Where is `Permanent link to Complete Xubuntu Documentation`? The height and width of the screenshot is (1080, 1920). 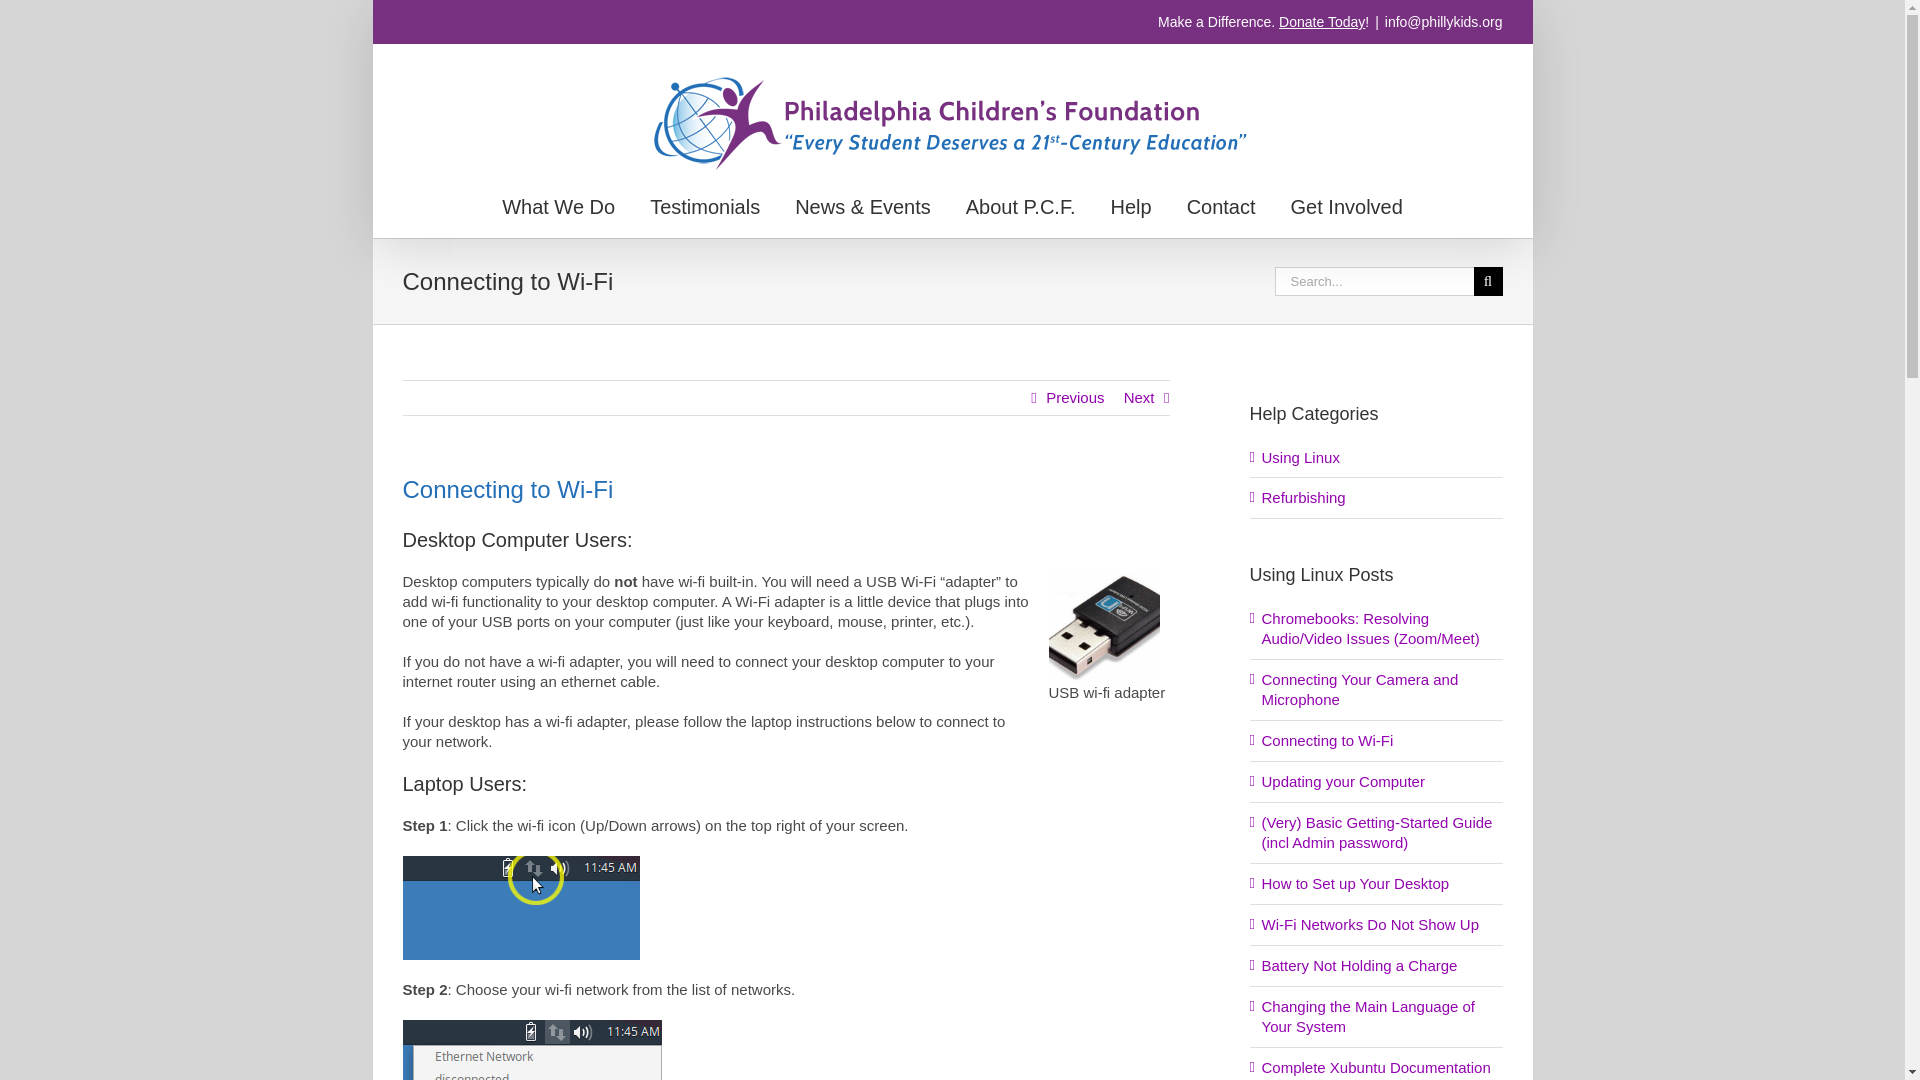 Permanent link to Complete Xubuntu Documentation is located at coordinates (1376, 1067).